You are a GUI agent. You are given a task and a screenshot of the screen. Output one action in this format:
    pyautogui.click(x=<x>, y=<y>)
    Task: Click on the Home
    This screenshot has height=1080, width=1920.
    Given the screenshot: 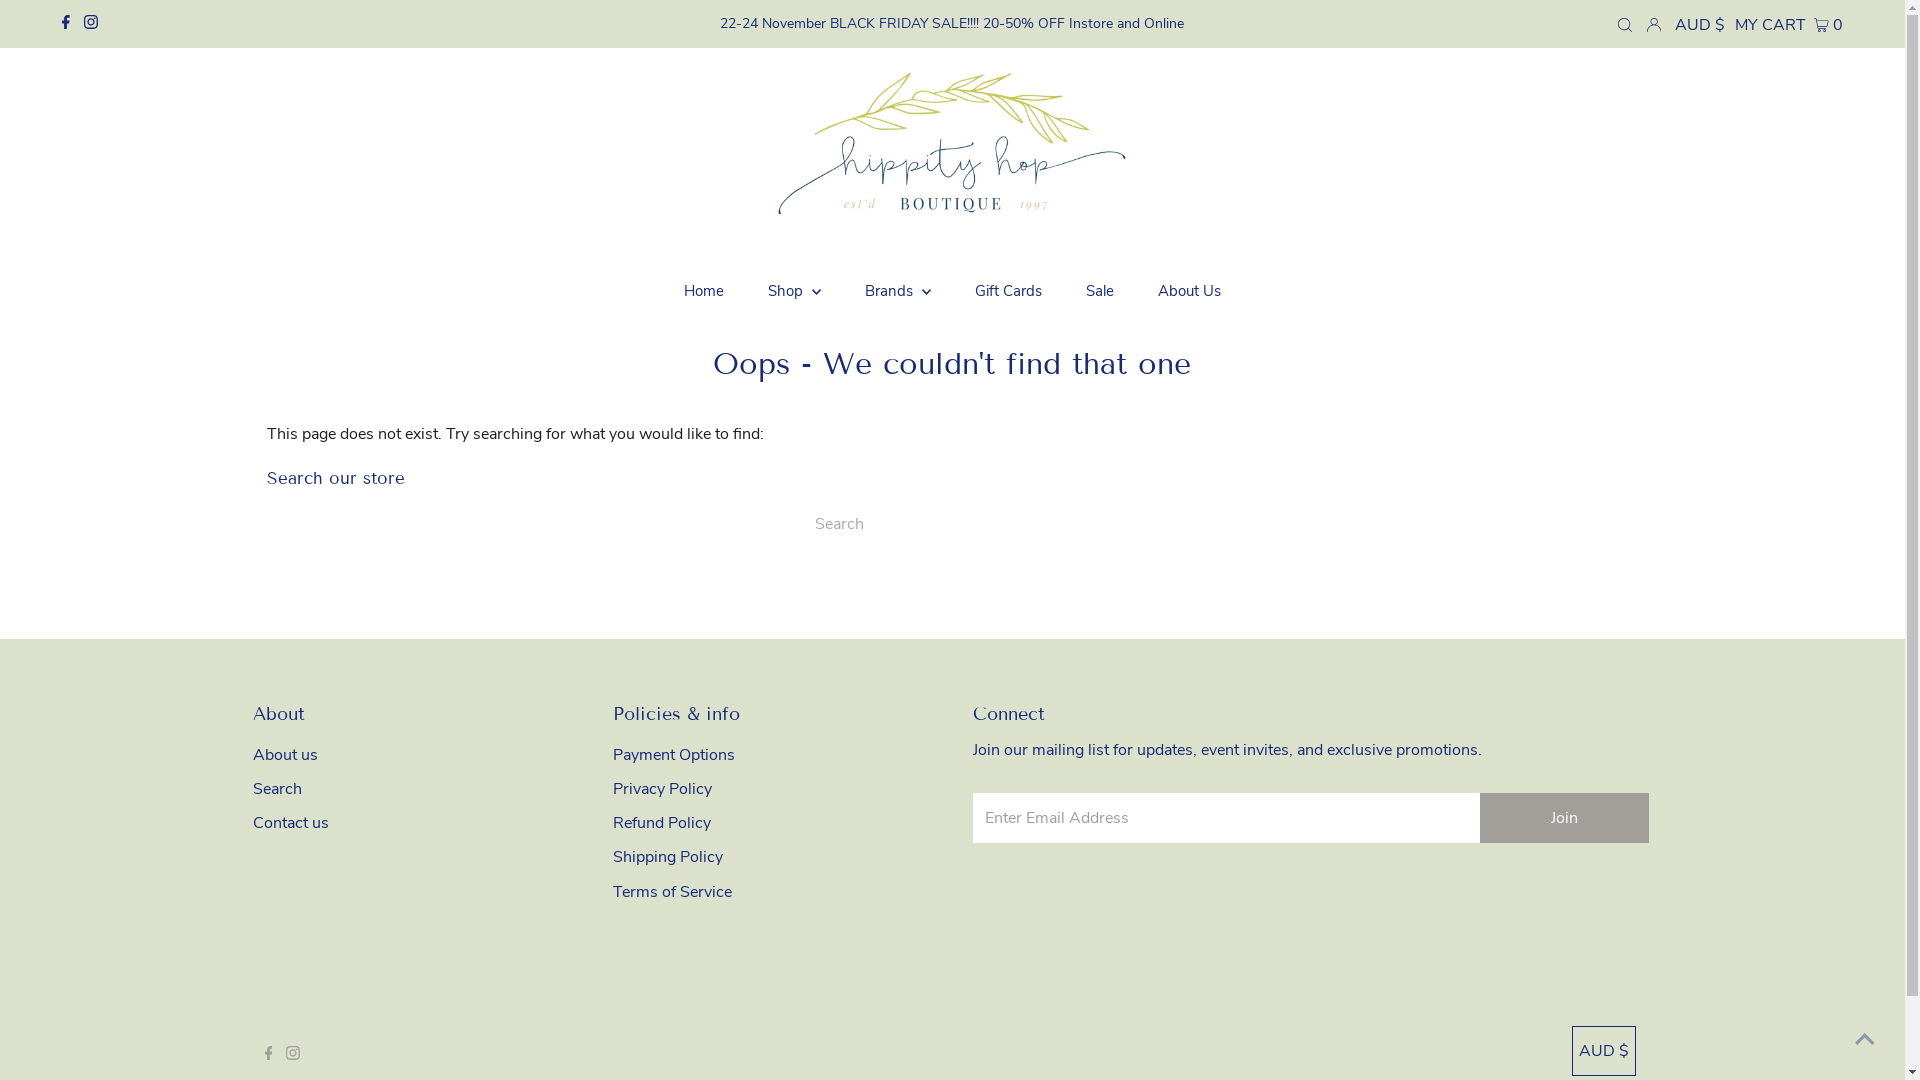 What is the action you would take?
    pyautogui.click(x=704, y=291)
    